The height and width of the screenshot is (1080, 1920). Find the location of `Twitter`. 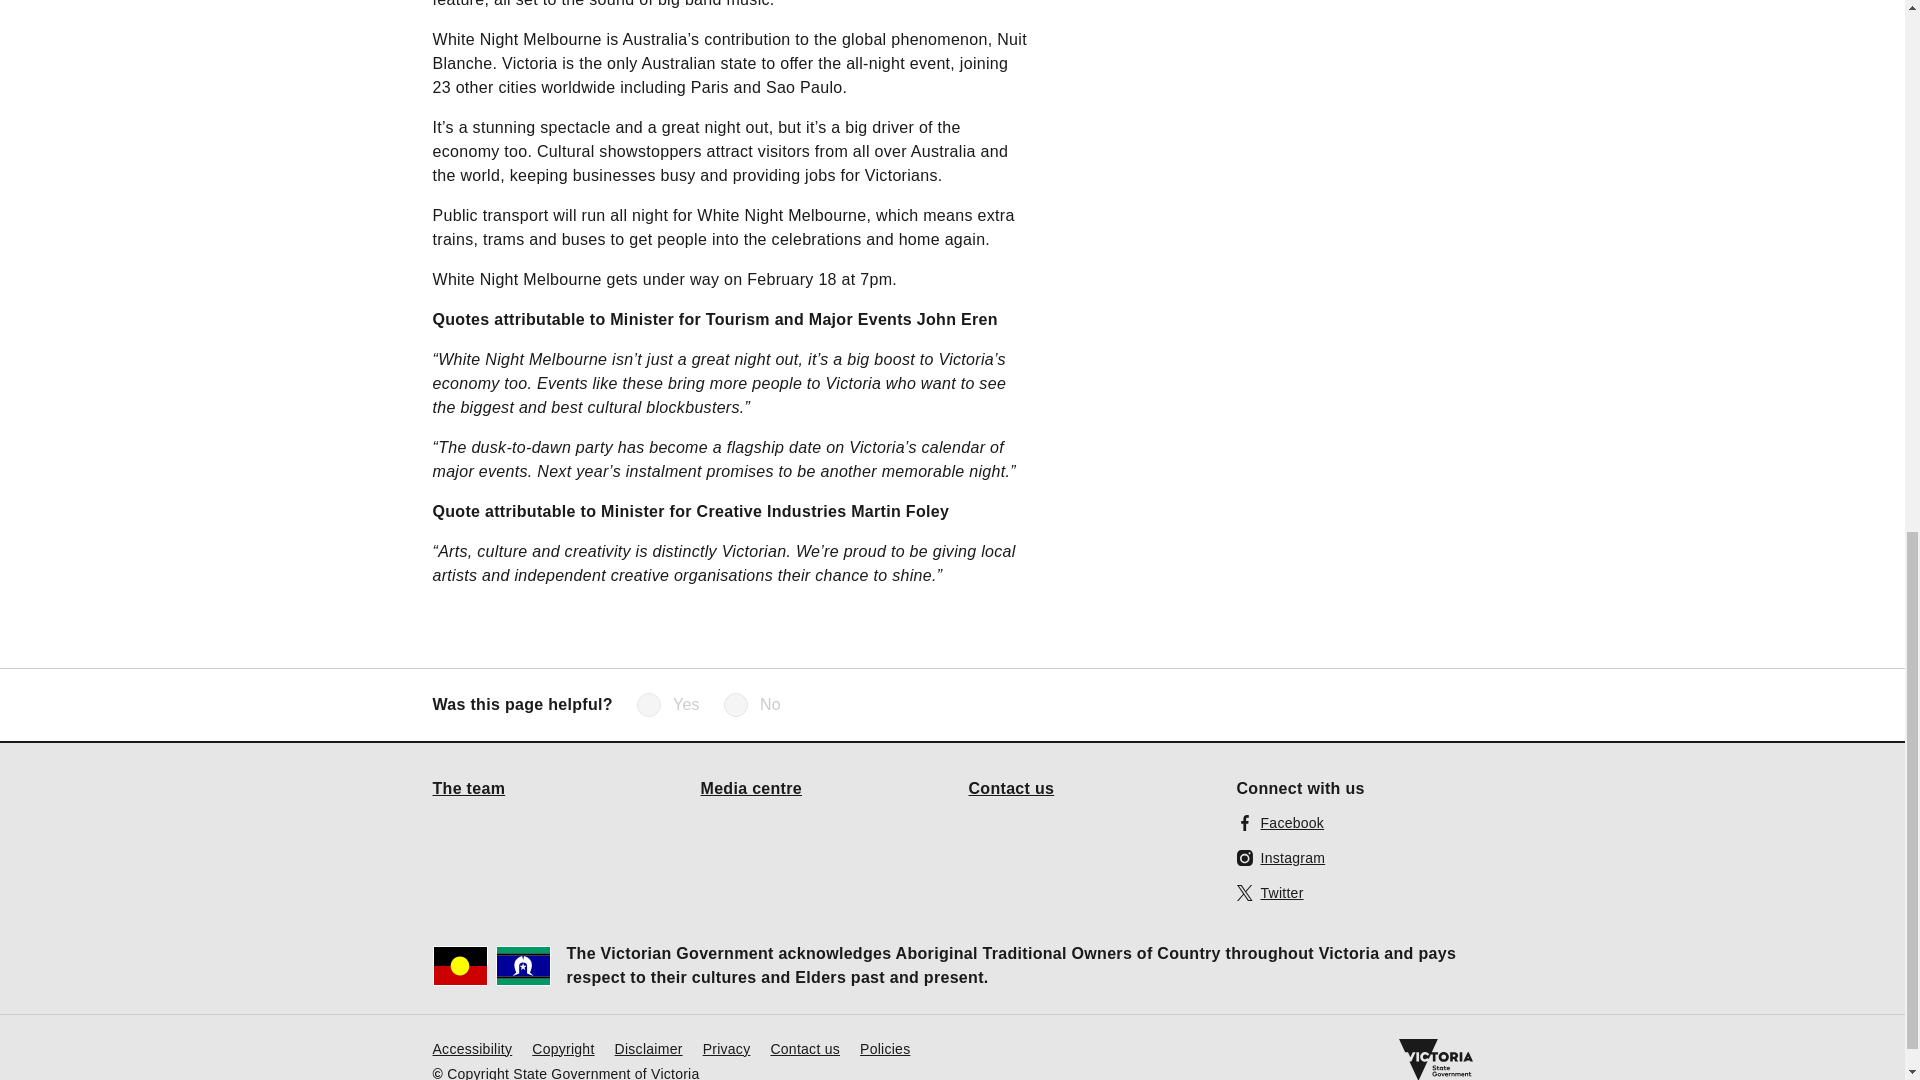

Twitter is located at coordinates (1270, 892).